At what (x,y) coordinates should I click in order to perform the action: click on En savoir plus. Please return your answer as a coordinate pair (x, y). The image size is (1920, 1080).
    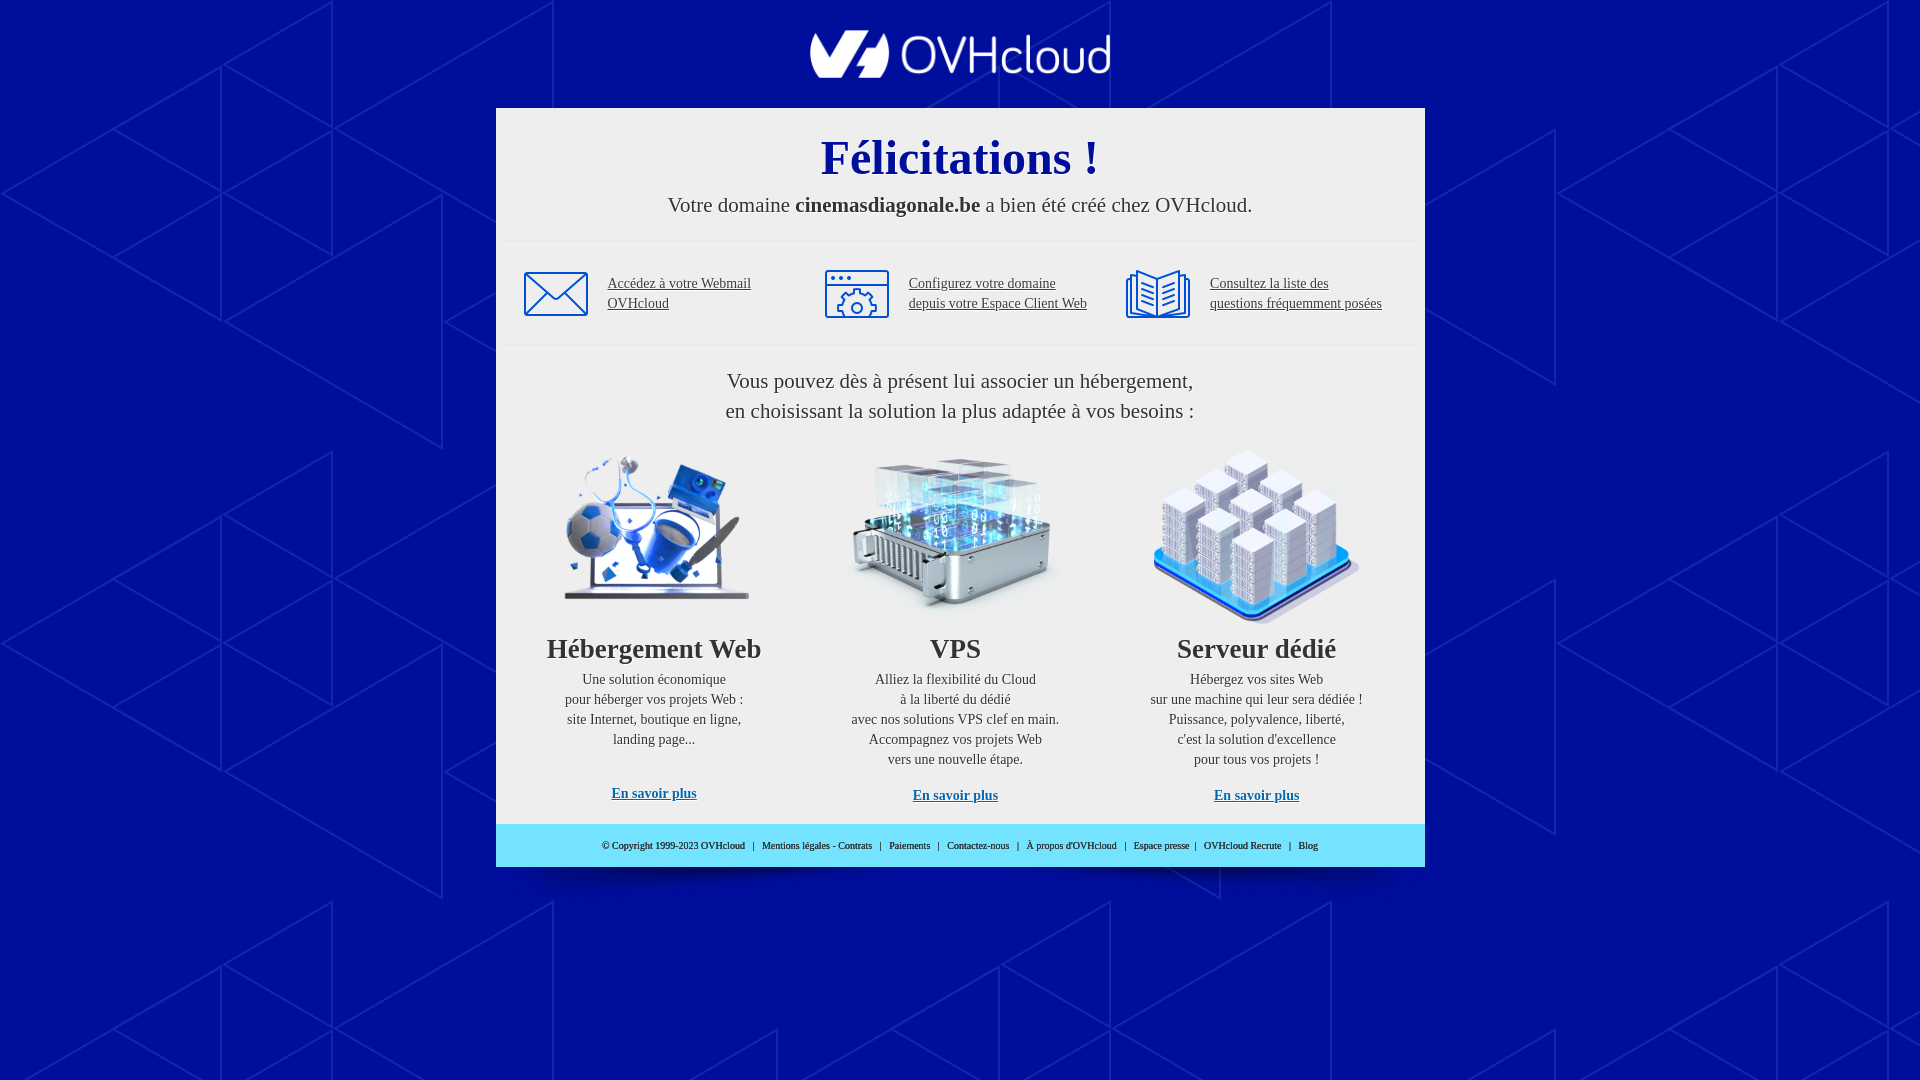
    Looking at the image, I should click on (1256, 796).